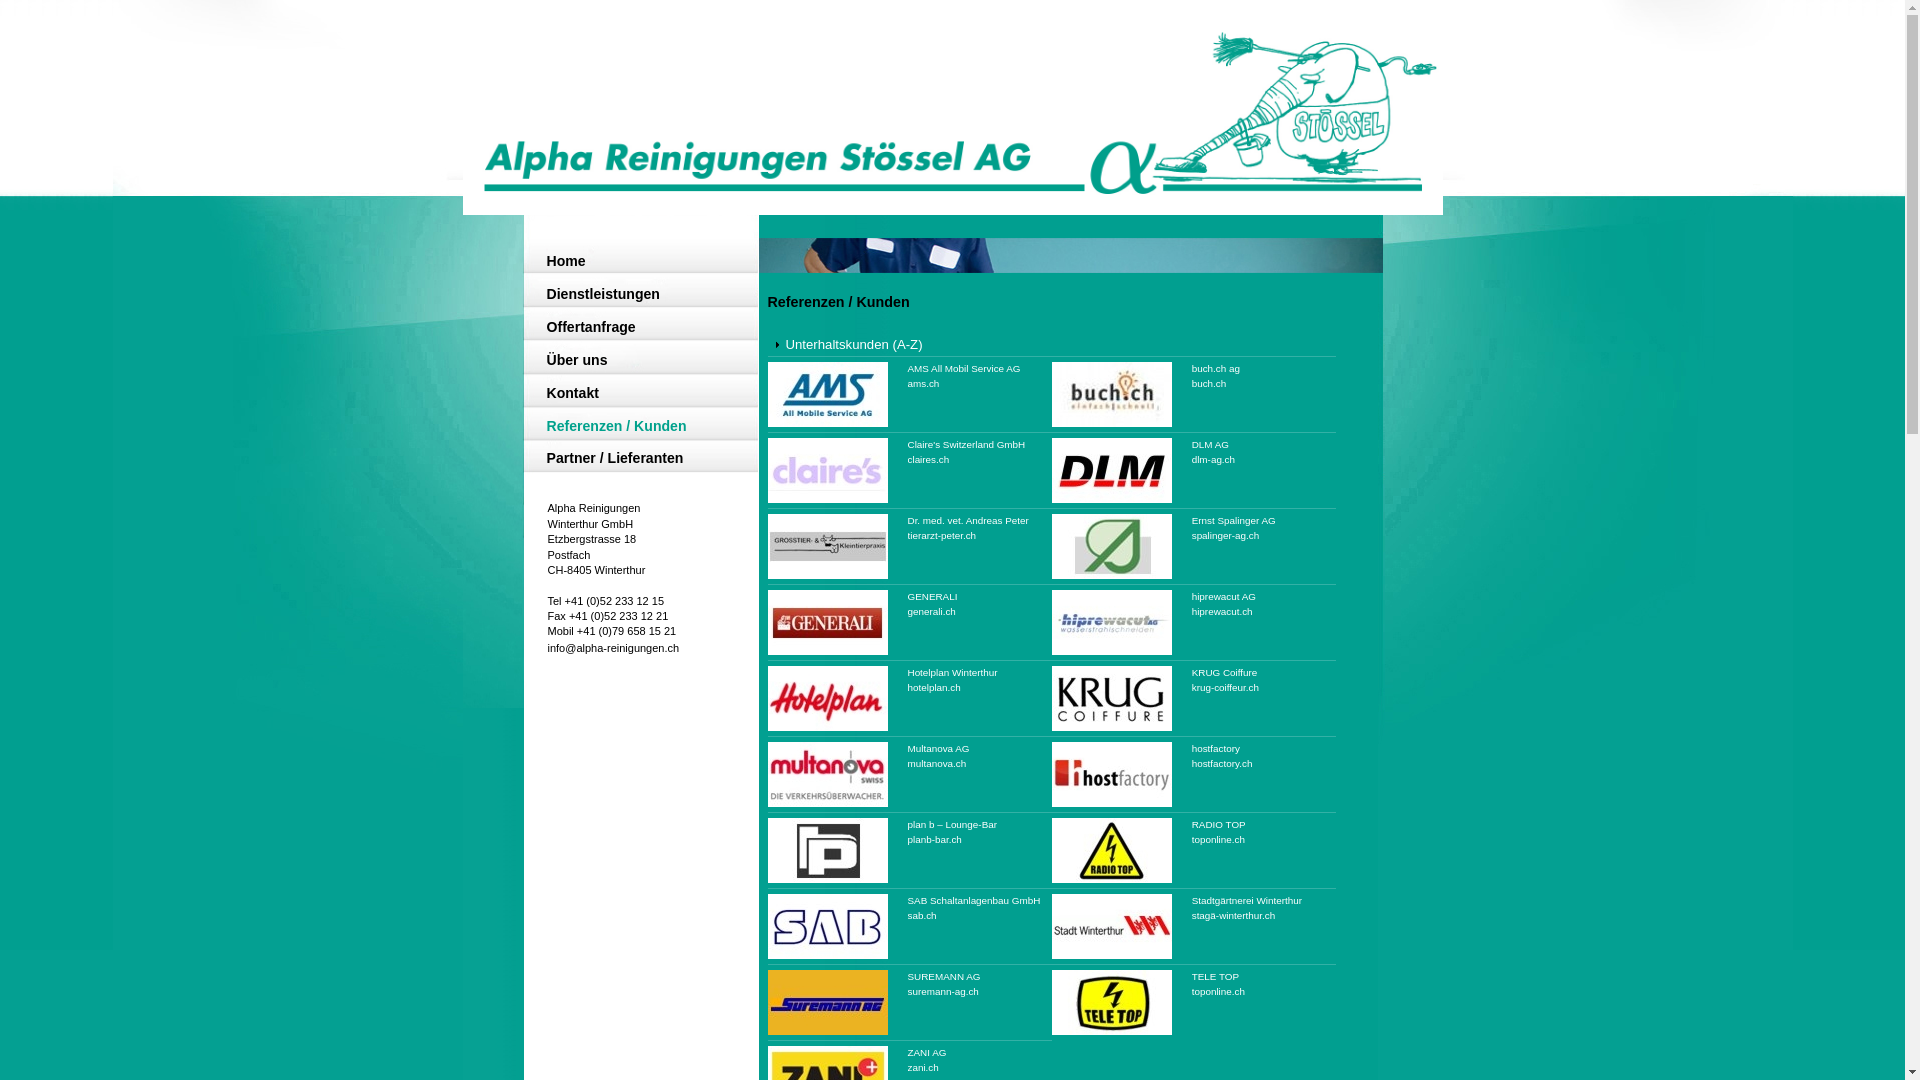  Describe the element at coordinates (634, 460) in the screenshot. I see `Partner / Lieferanten` at that location.